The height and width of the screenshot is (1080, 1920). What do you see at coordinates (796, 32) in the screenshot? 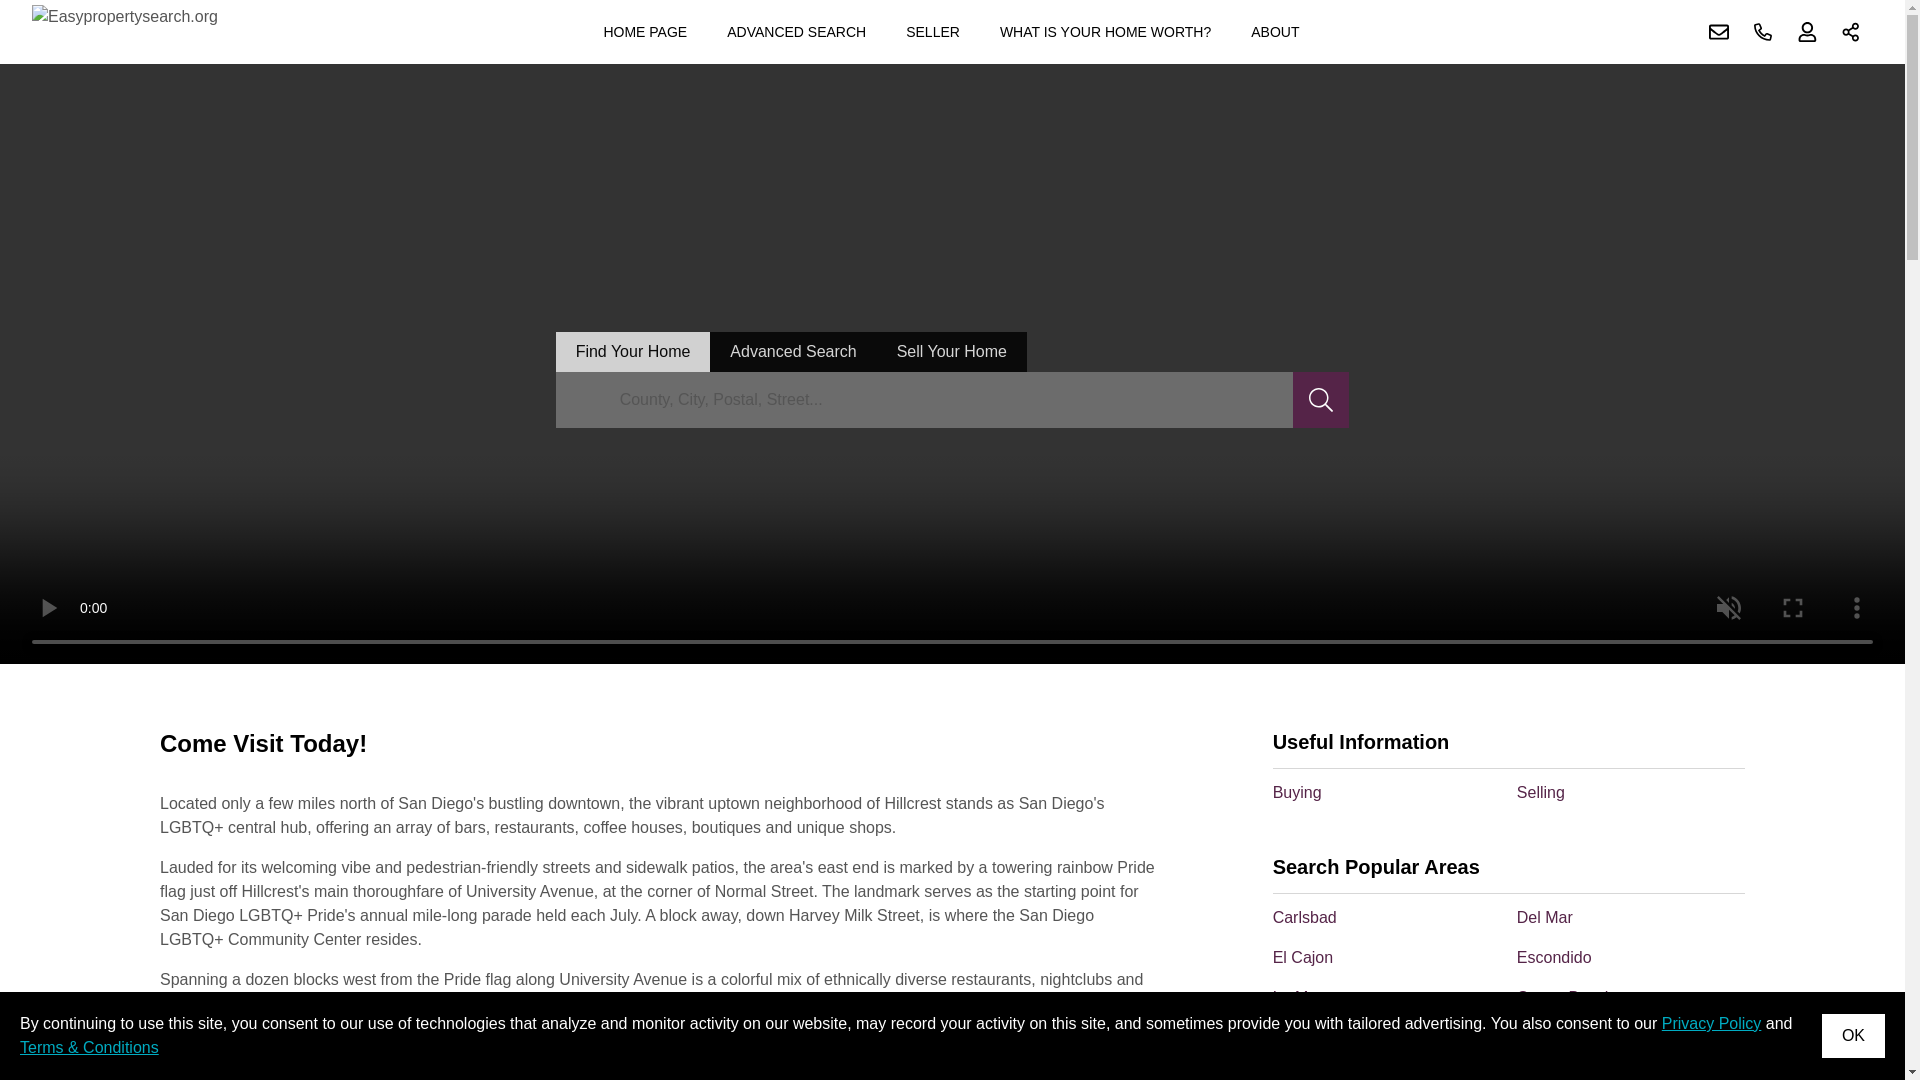
I see `ADVANCED SEARCH` at bounding box center [796, 32].